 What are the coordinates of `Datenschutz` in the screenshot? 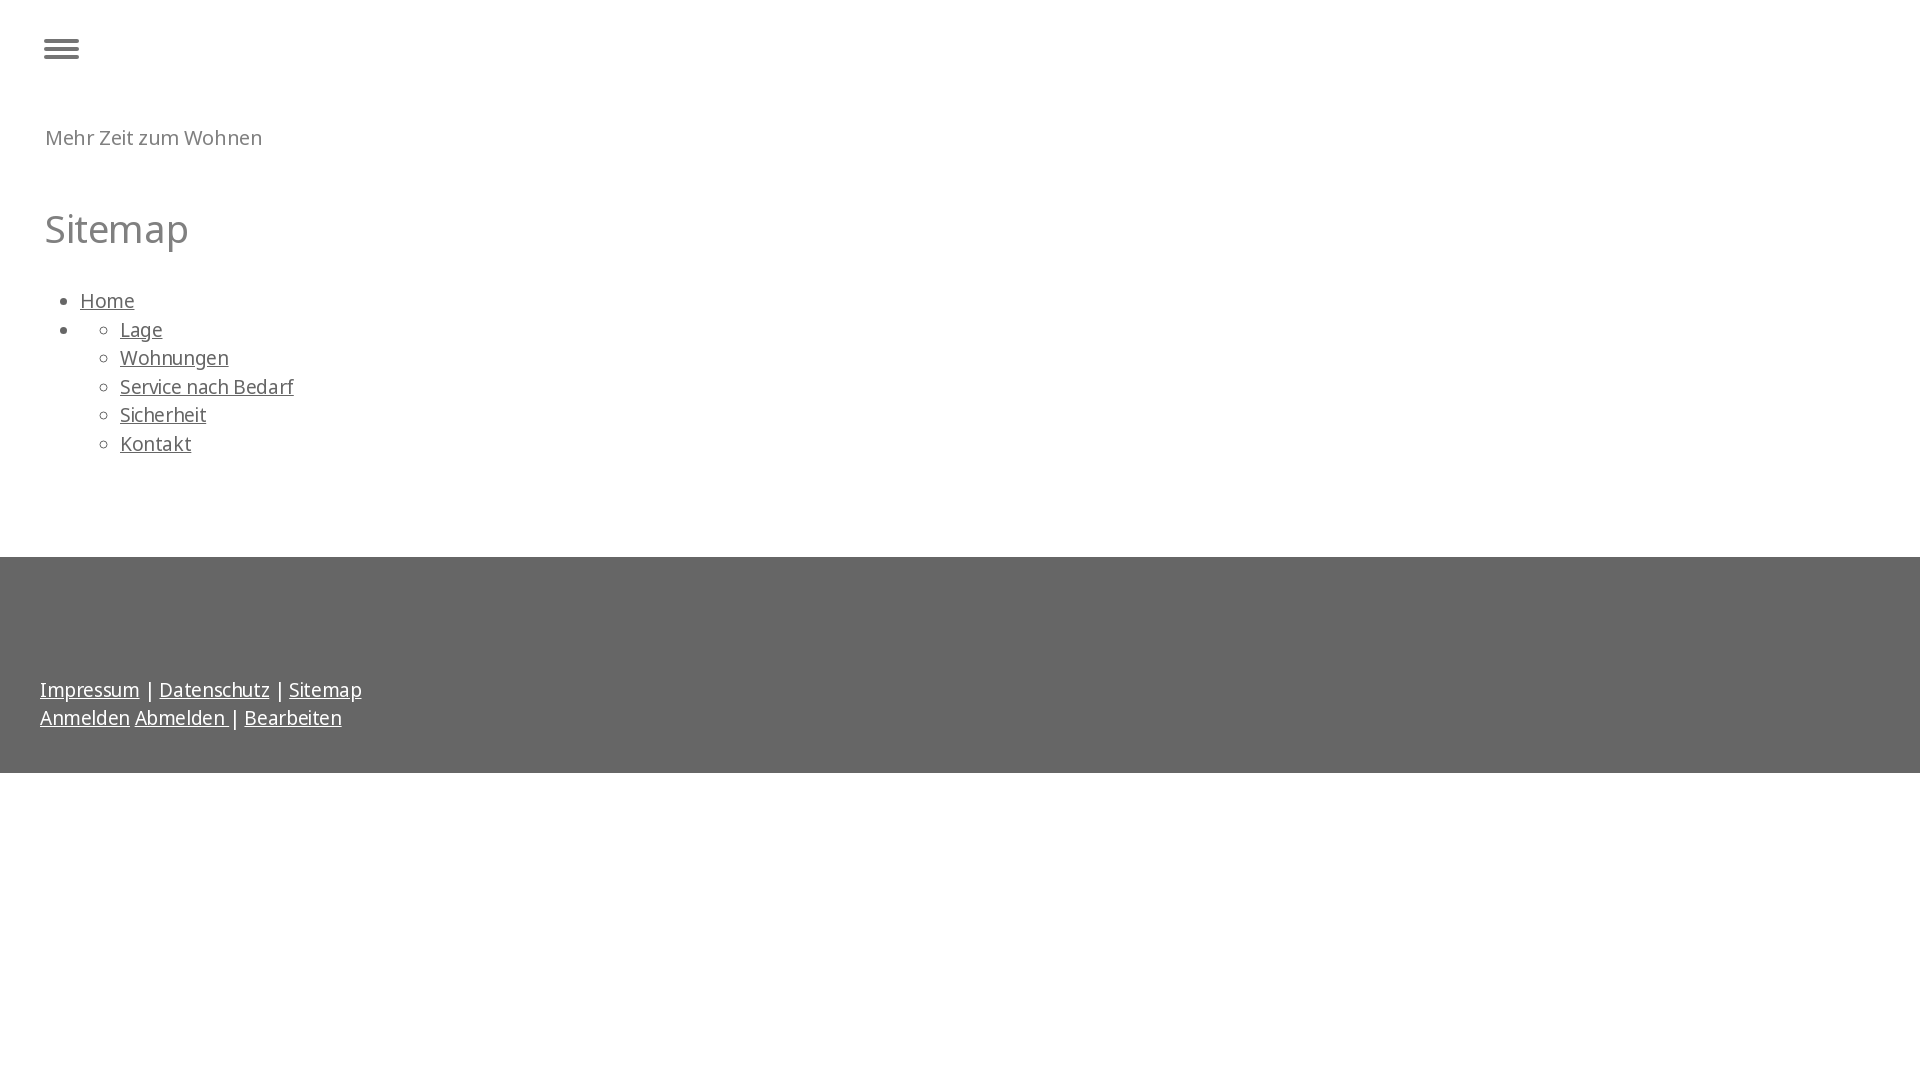 It's located at (214, 690).